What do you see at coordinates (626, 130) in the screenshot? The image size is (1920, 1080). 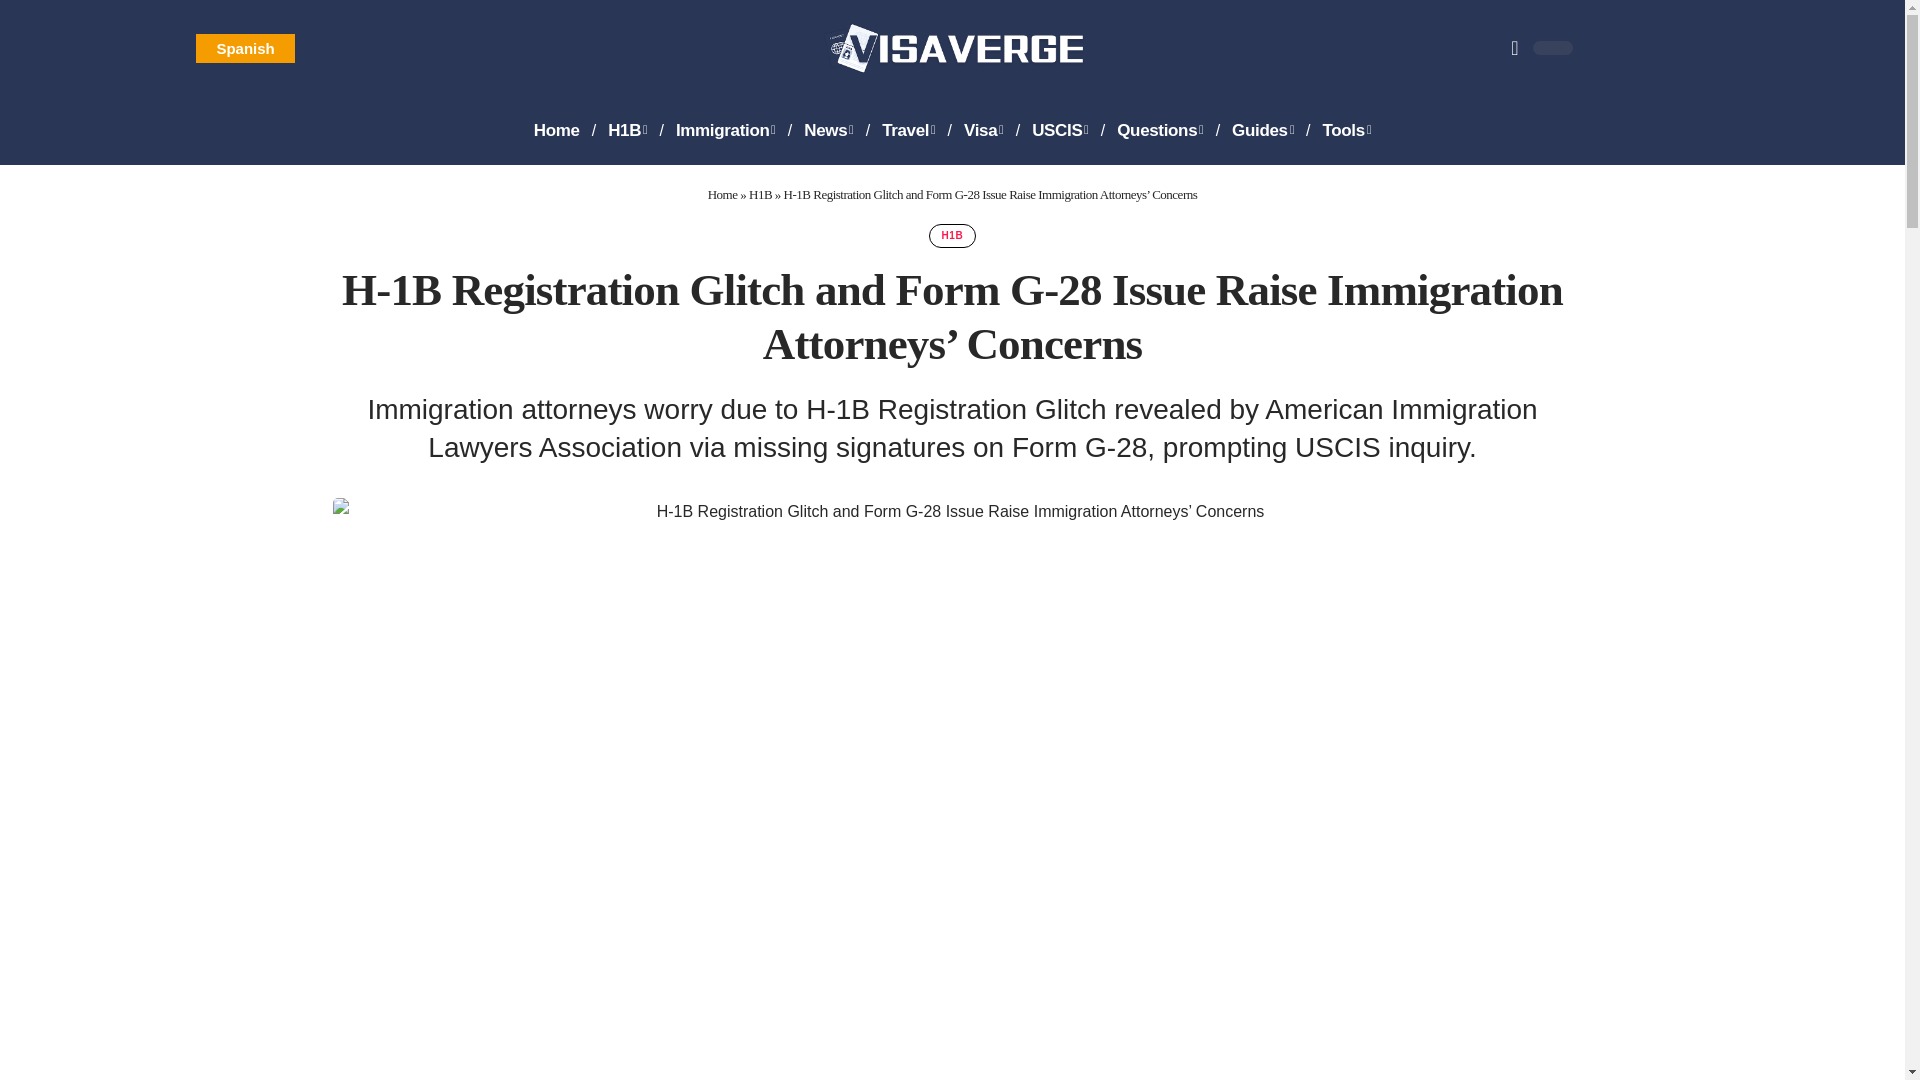 I see `H1B` at bounding box center [626, 130].